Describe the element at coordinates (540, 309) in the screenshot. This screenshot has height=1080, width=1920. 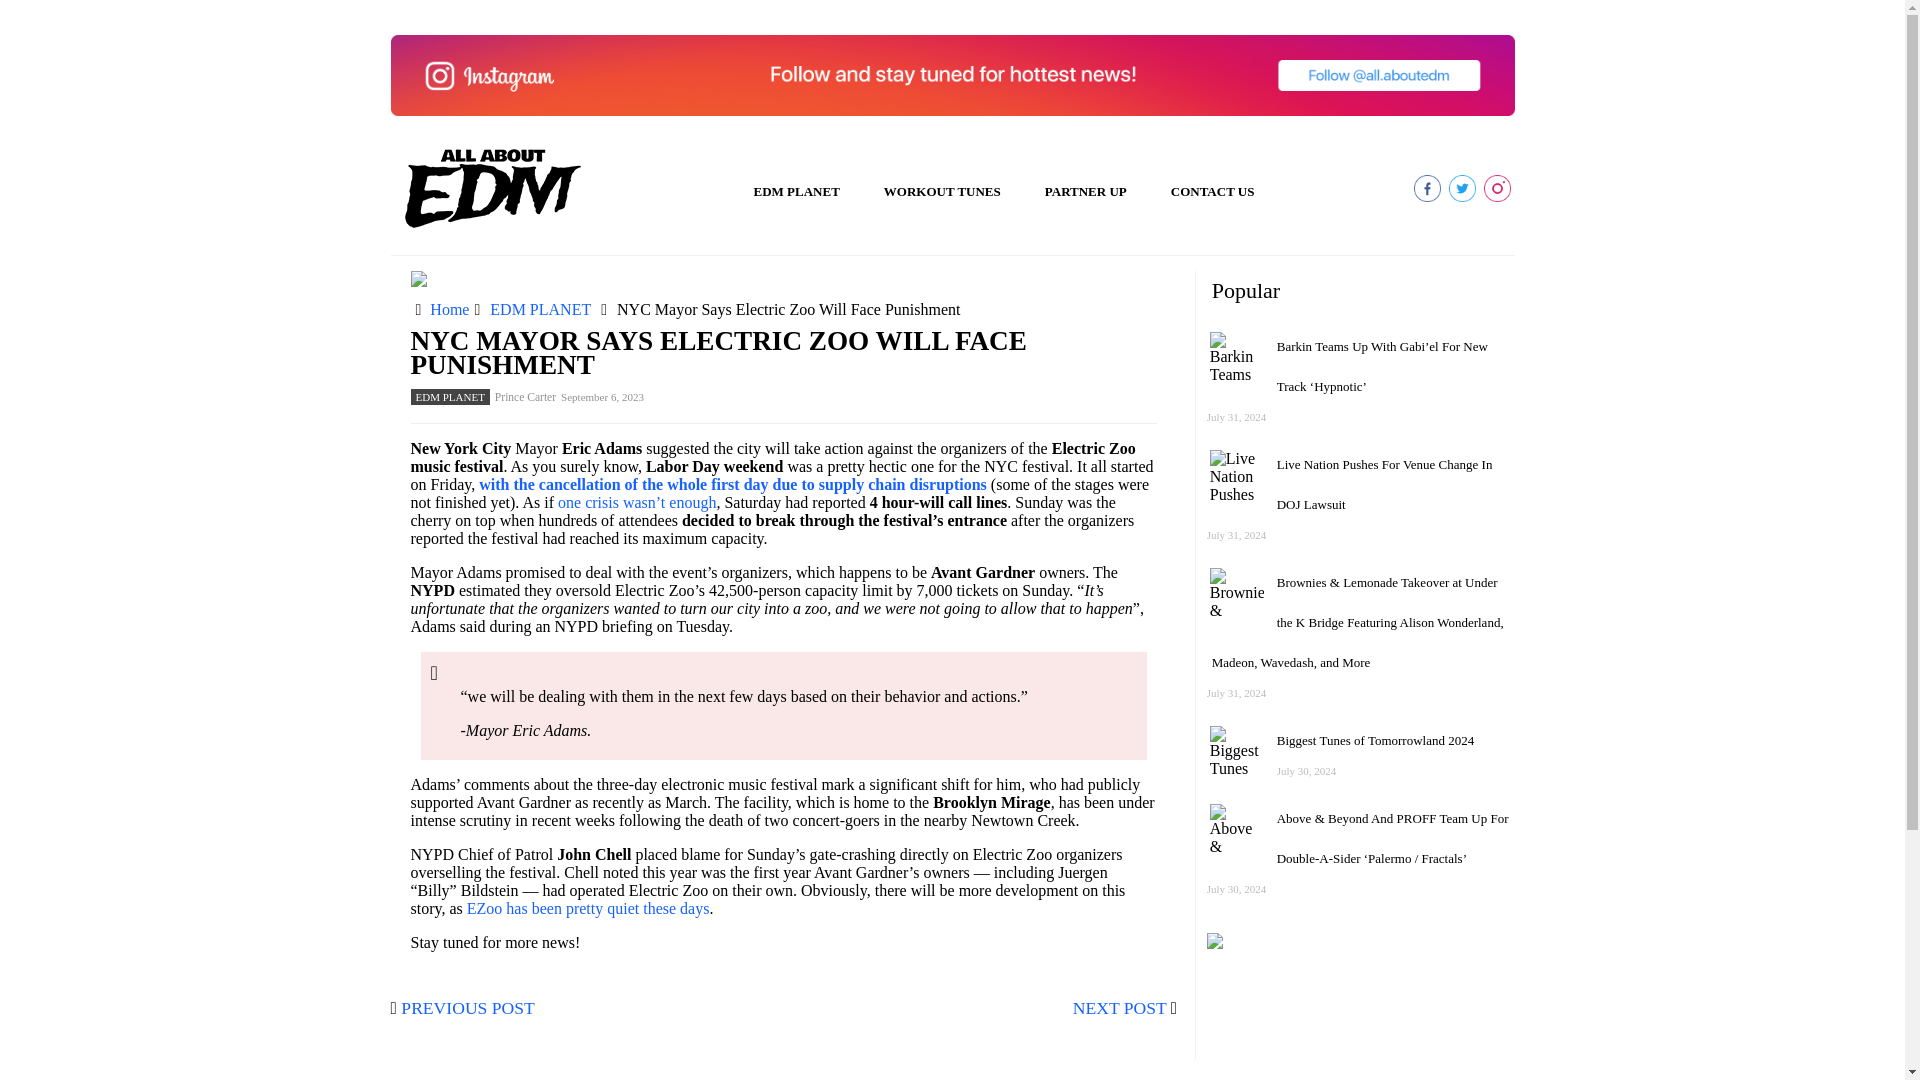
I see `EDM PLANET` at that location.